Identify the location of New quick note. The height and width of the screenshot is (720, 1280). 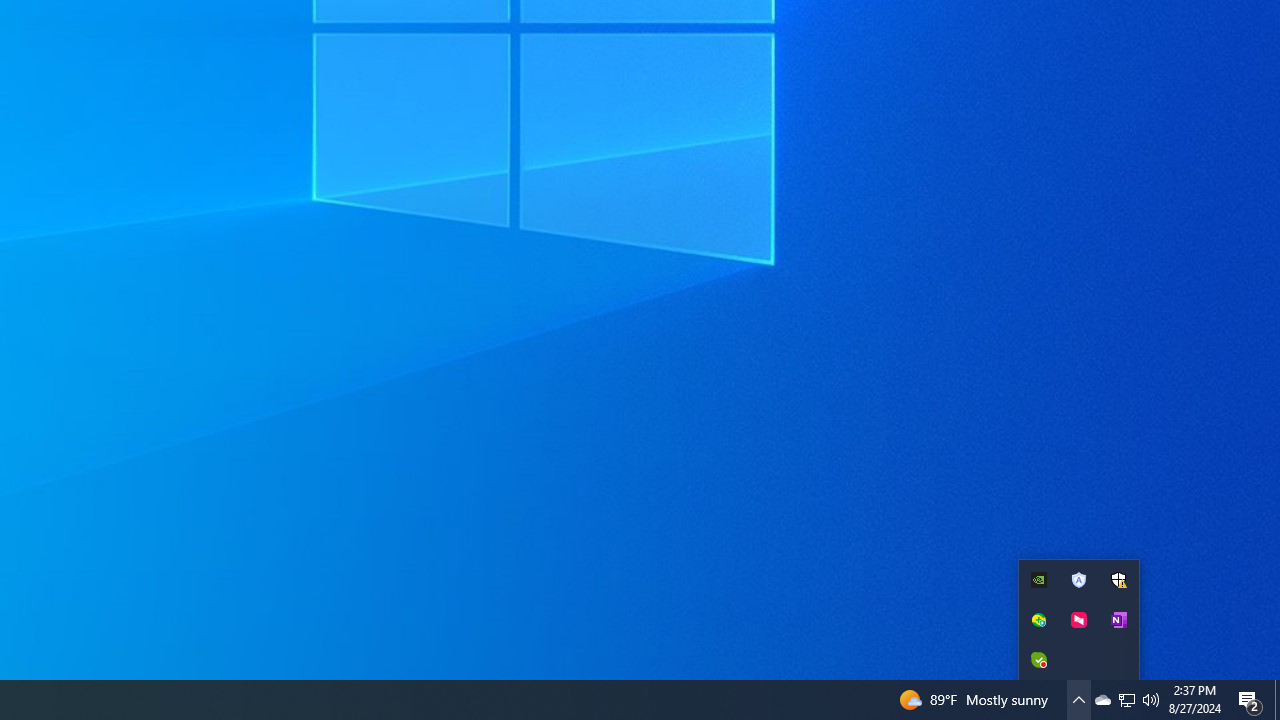
(1119, 620).